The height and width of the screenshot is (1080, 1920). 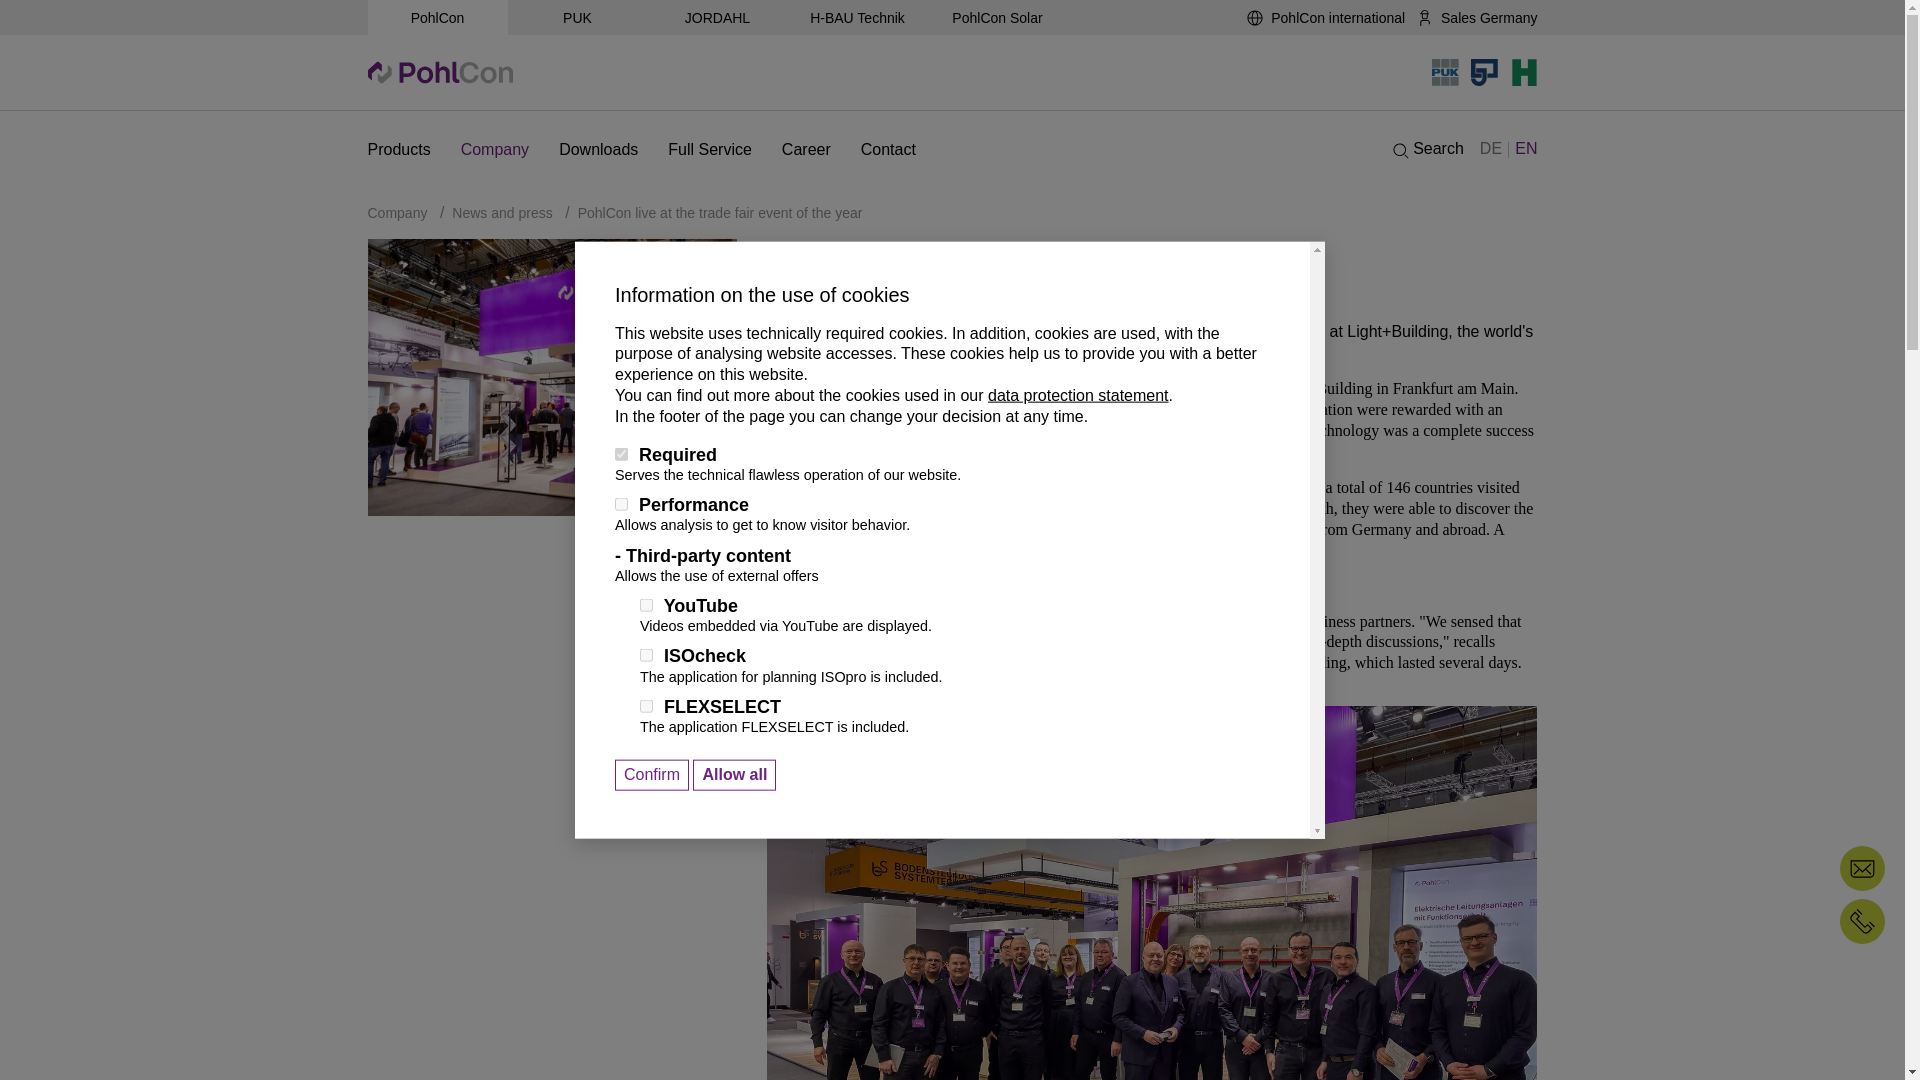 What do you see at coordinates (652, 775) in the screenshot?
I see `Confirm` at bounding box center [652, 775].